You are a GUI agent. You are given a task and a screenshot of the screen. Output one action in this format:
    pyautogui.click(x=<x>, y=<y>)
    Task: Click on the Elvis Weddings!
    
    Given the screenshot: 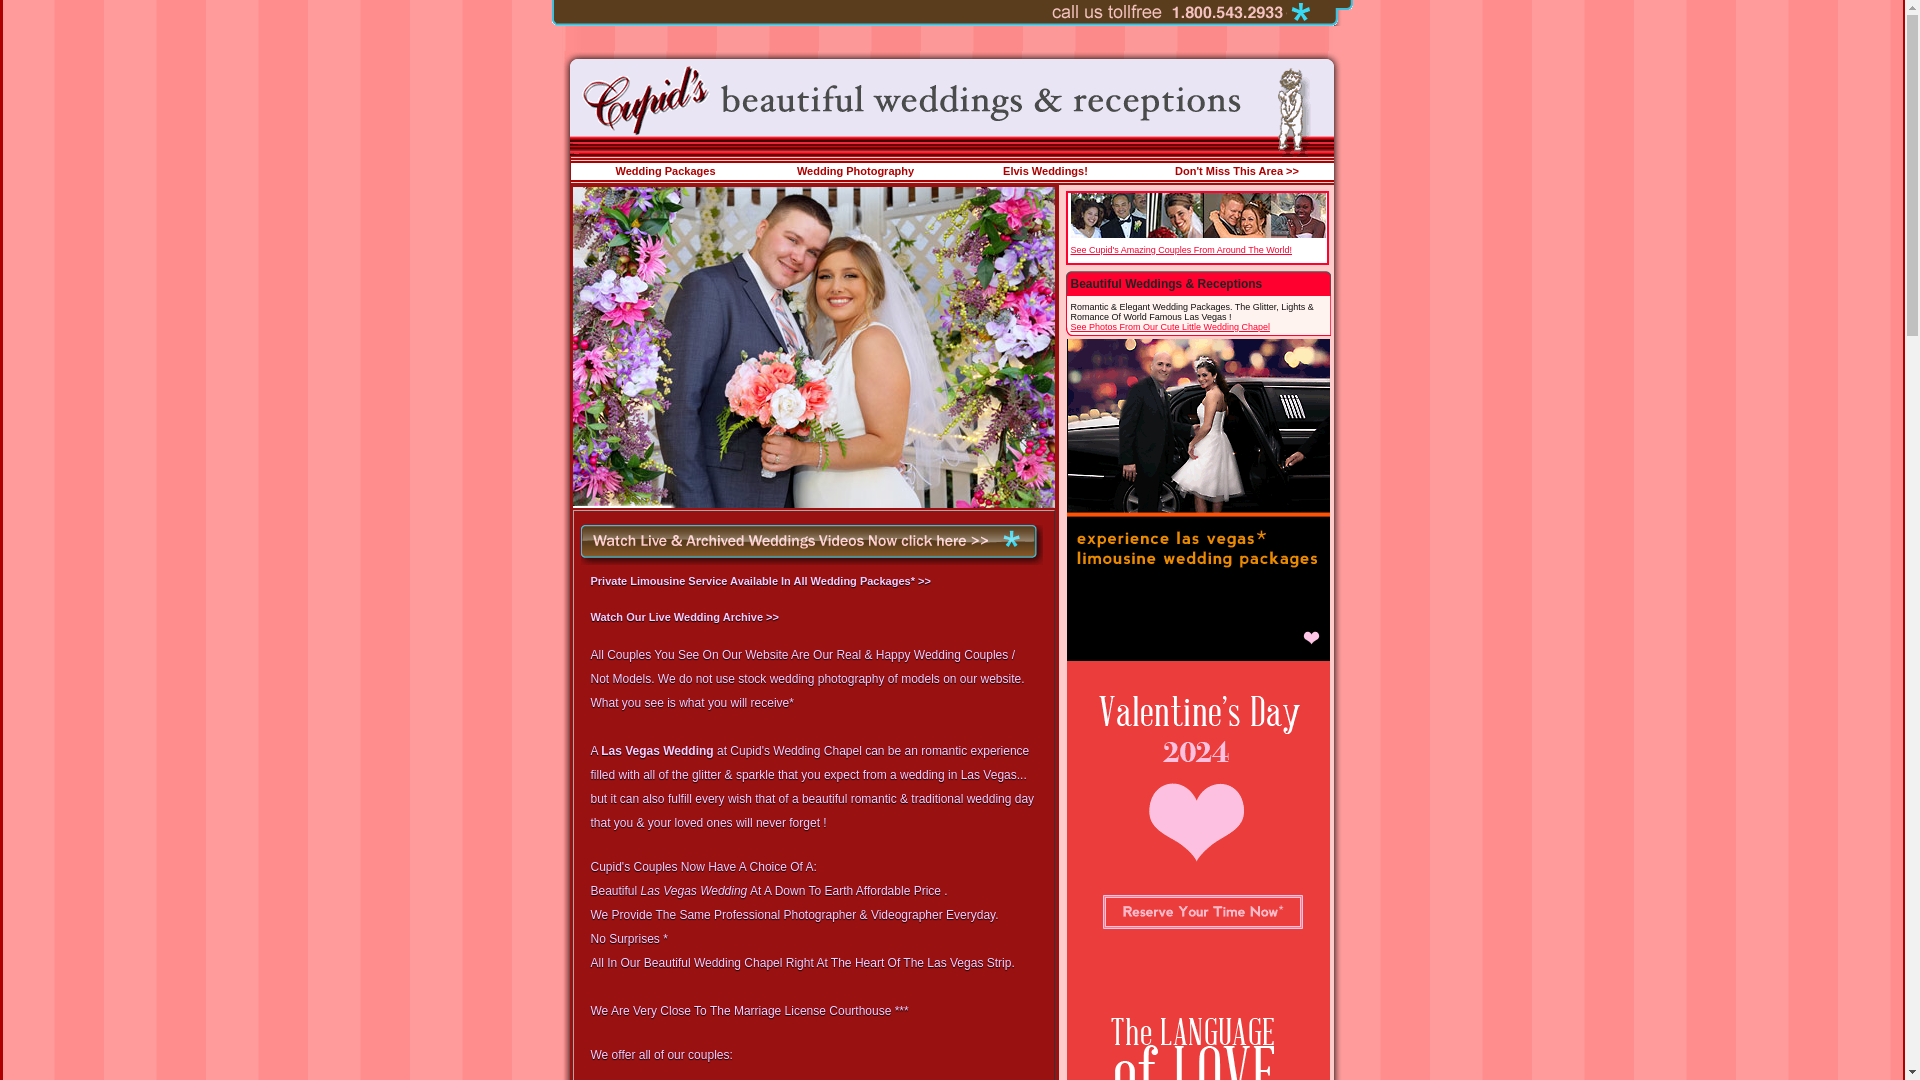 What is the action you would take?
    pyautogui.click(x=1045, y=171)
    